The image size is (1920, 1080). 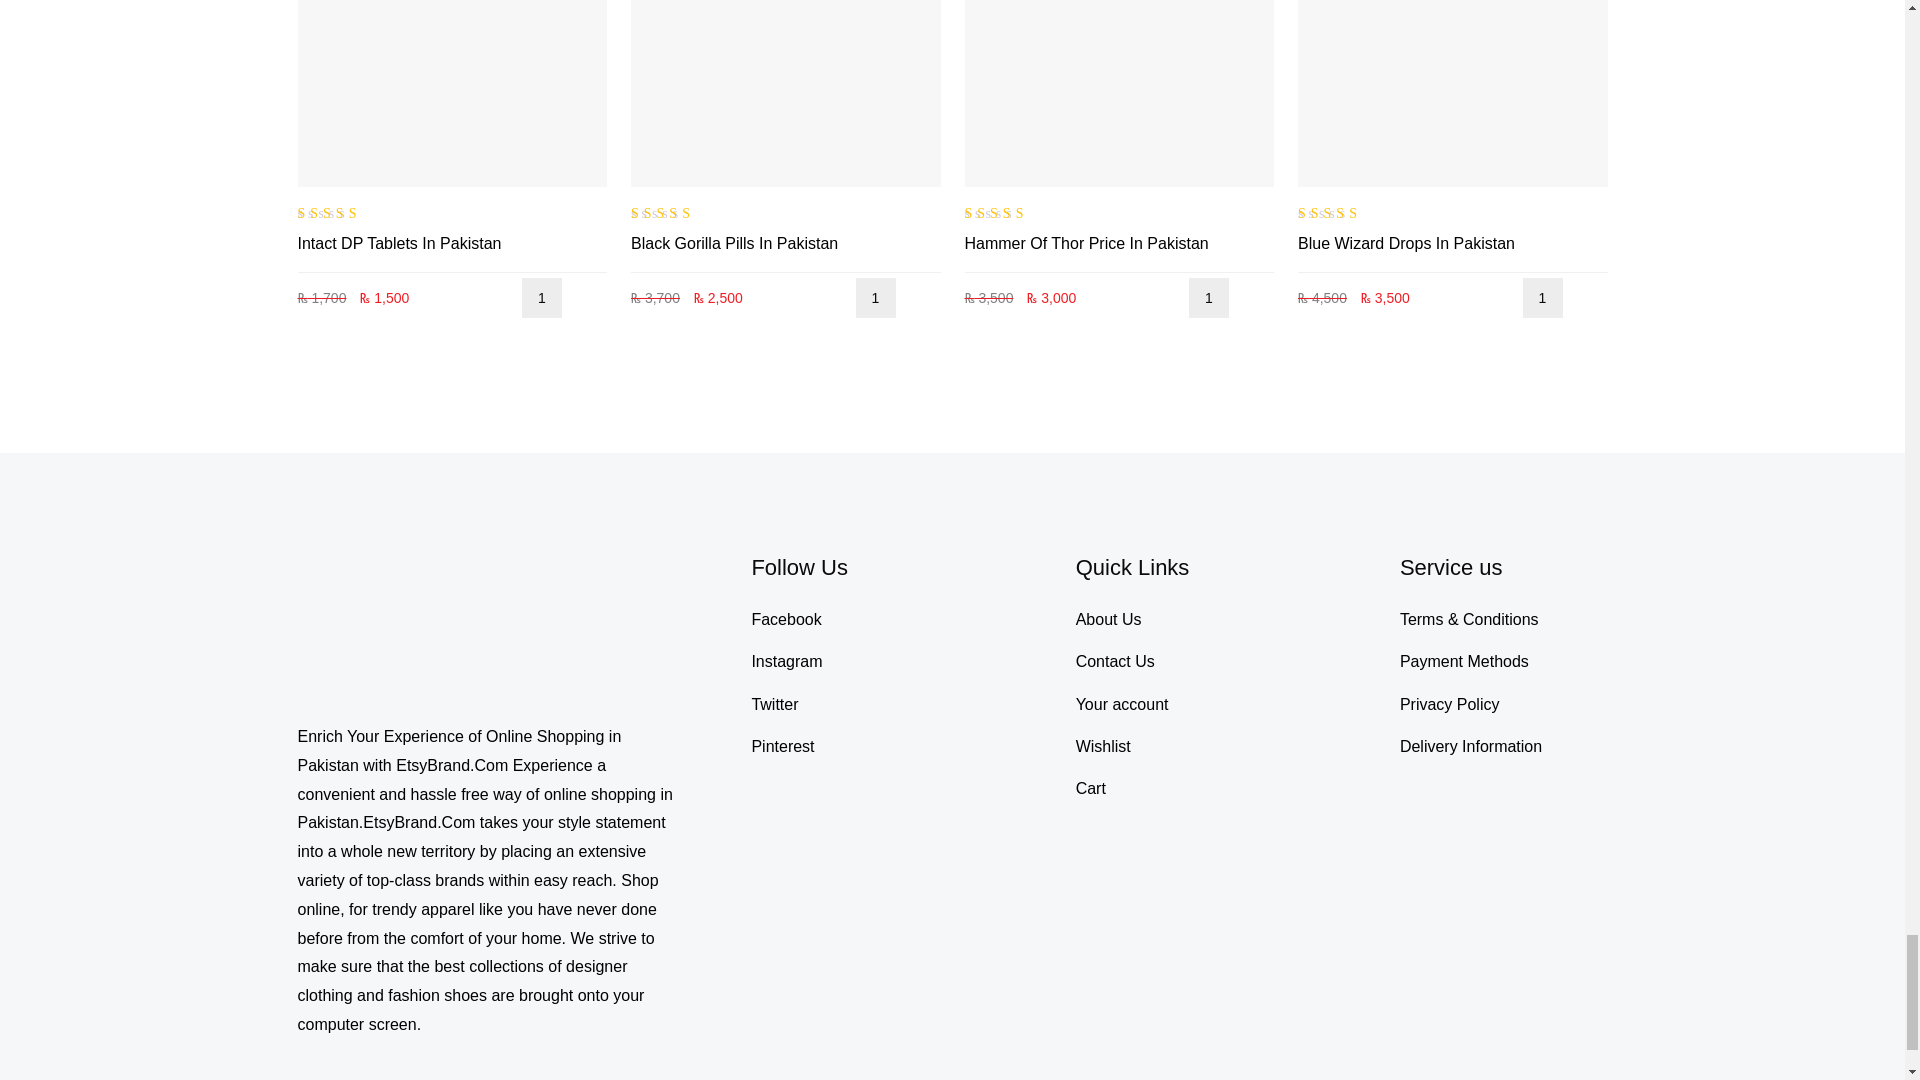 I want to click on 1, so click(x=1208, y=297).